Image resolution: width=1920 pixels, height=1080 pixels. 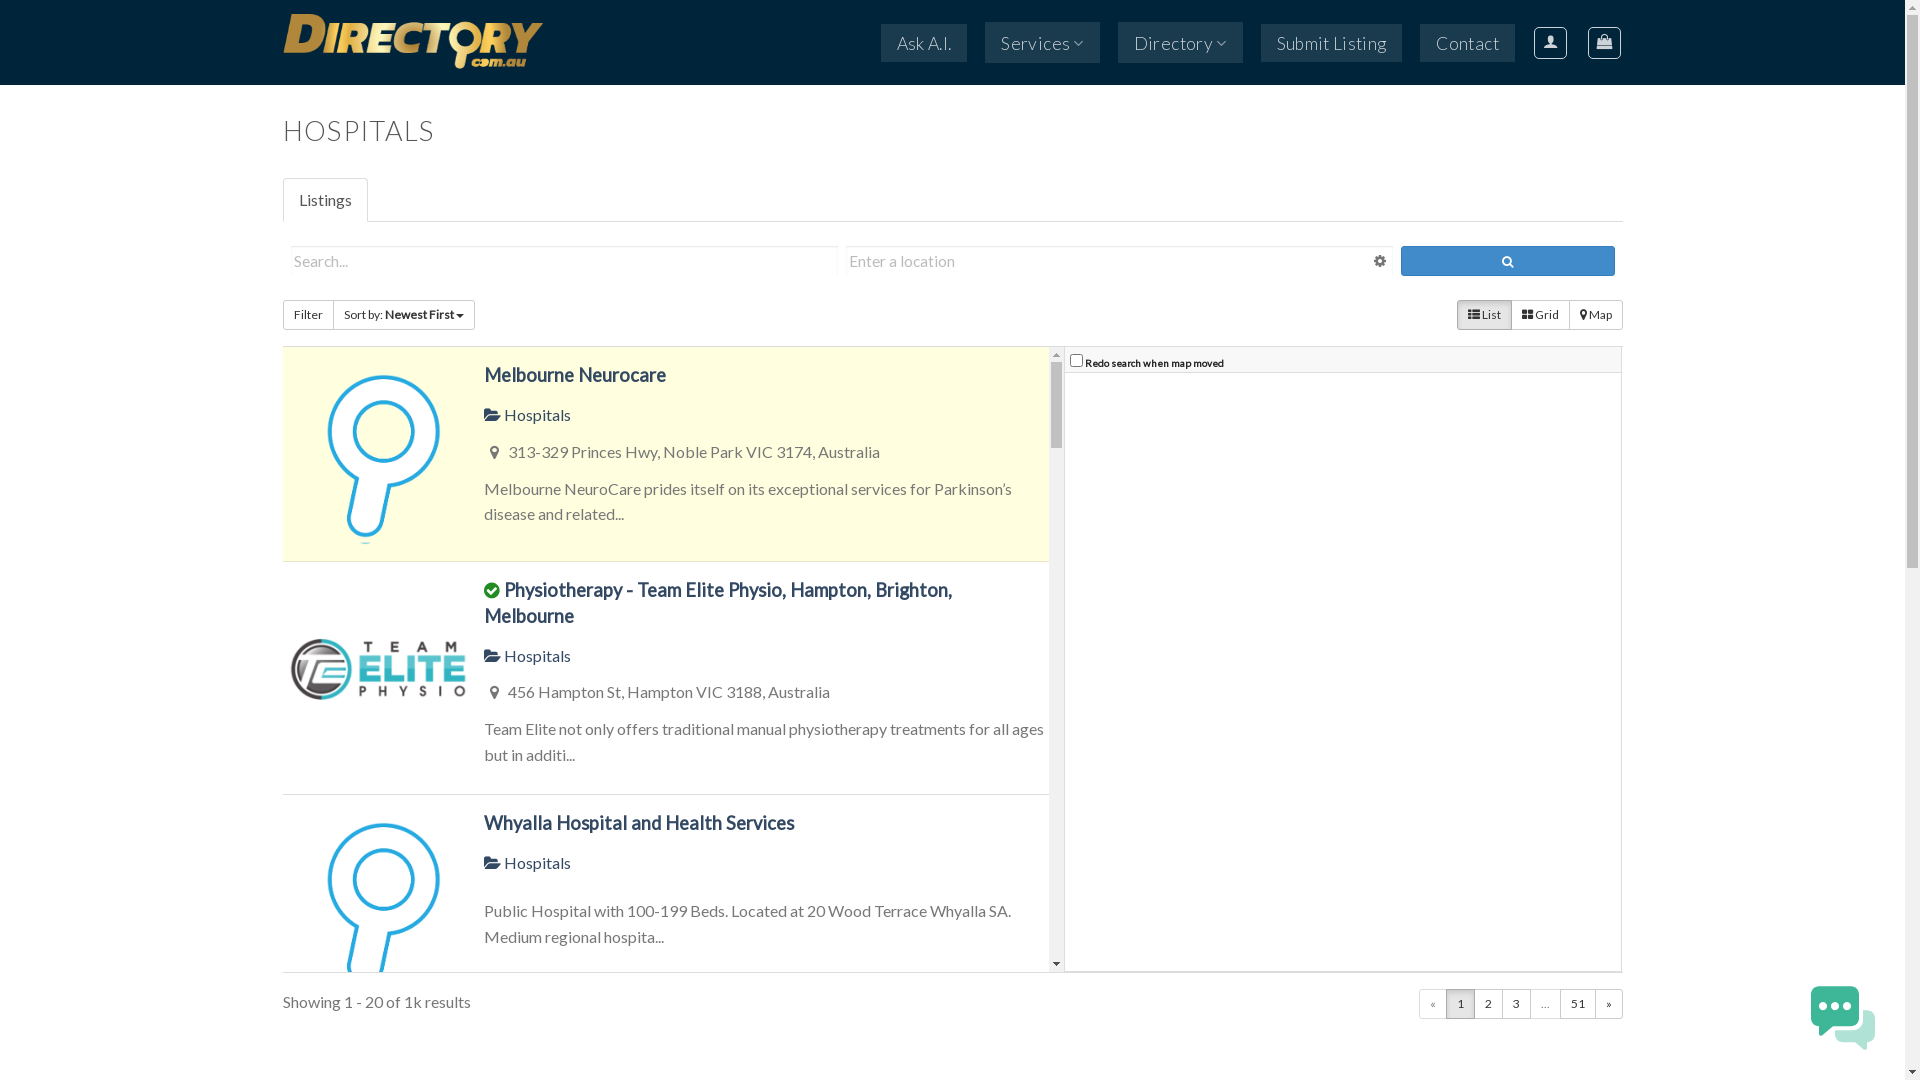 I want to click on List, so click(x=1484, y=315).